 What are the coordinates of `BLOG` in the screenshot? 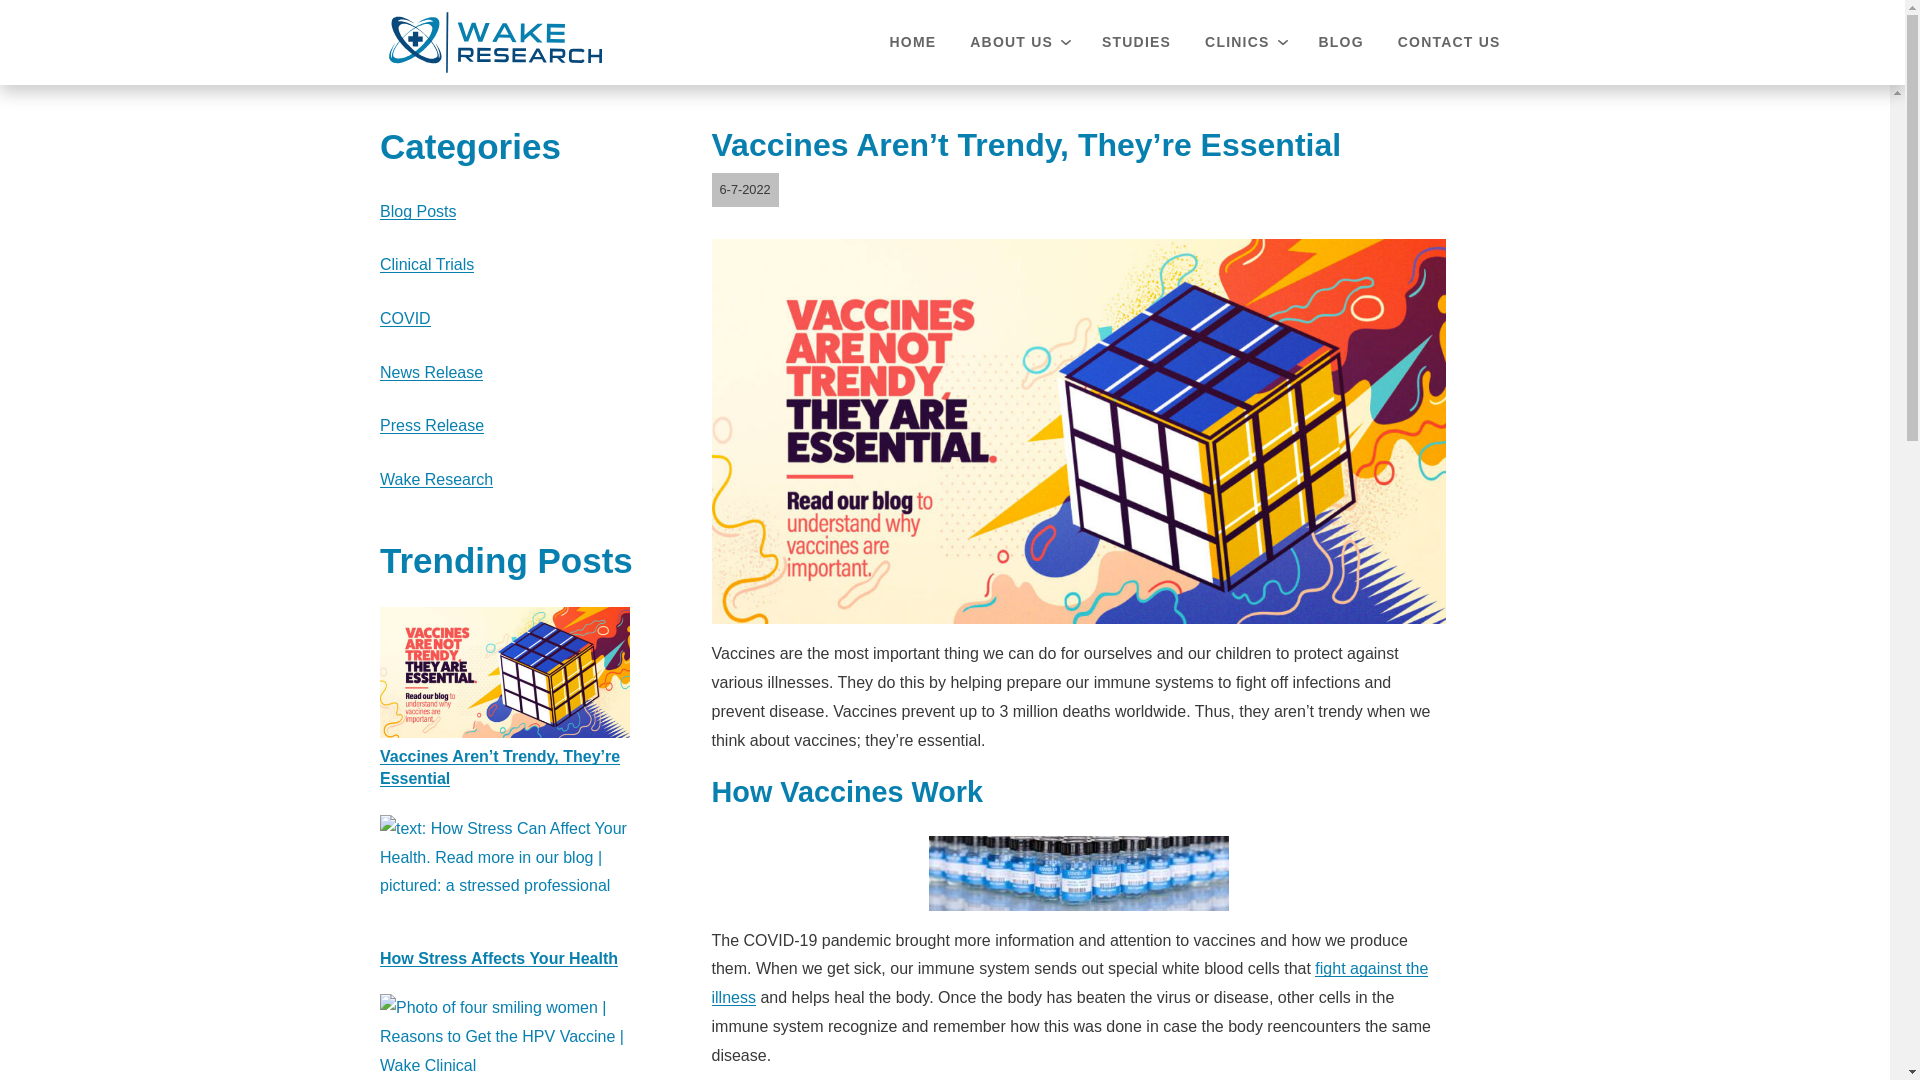 It's located at (1340, 42).